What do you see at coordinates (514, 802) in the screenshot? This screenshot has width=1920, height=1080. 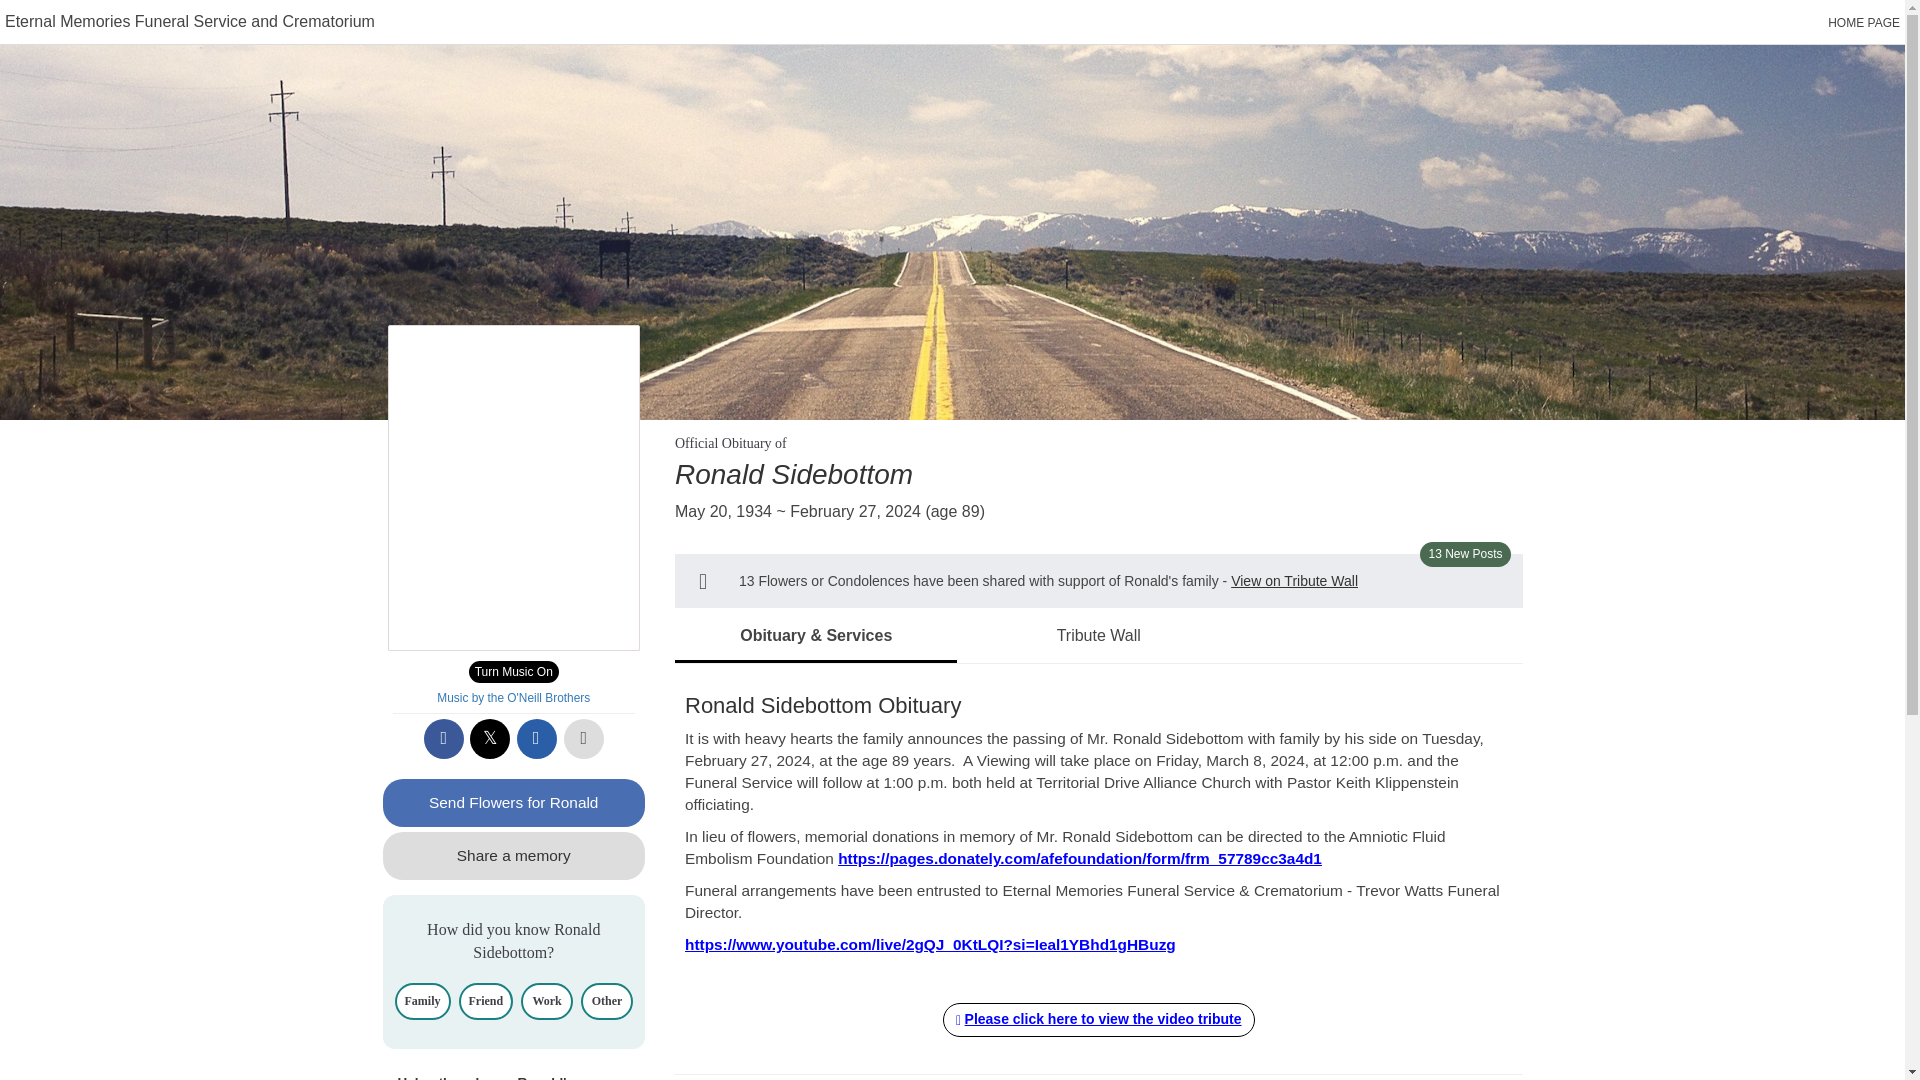 I see `Send Flowers for Ronald` at bounding box center [514, 802].